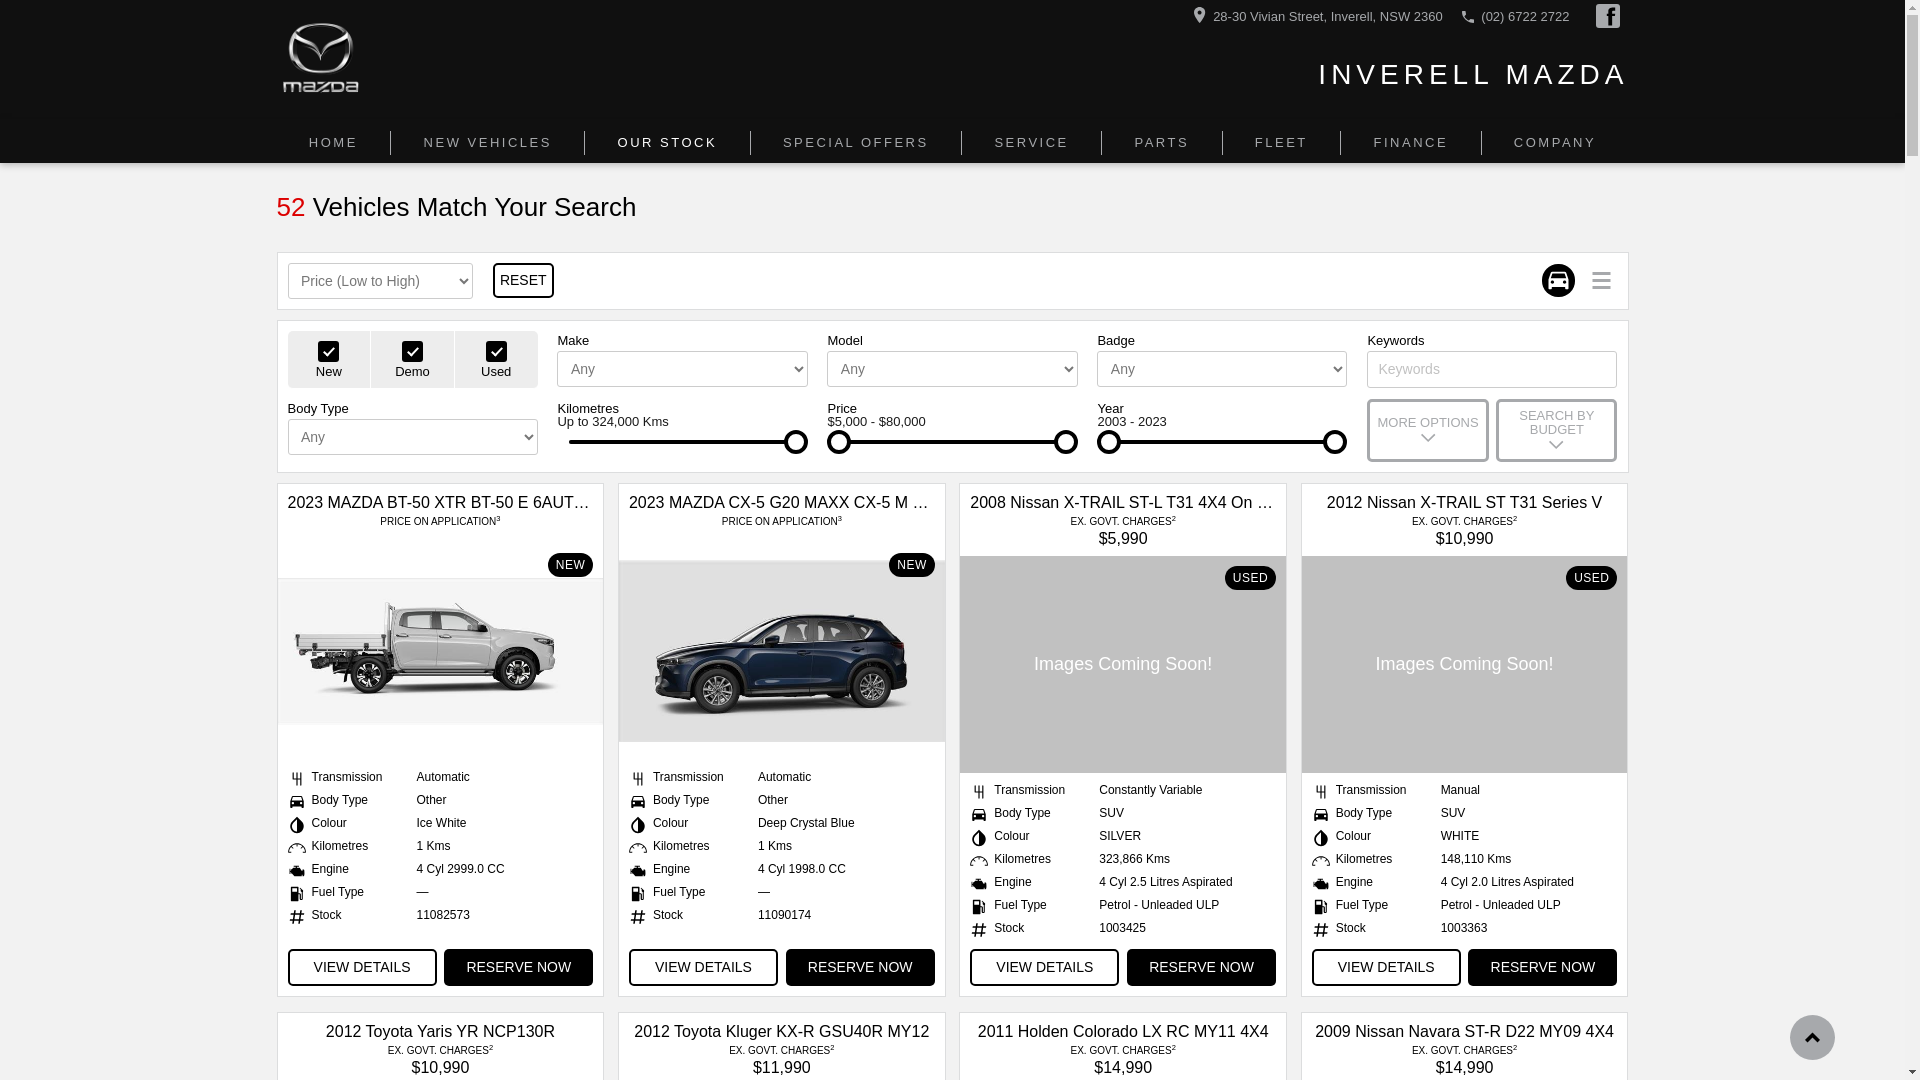 The image size is (1920, 1080). Describe the element at coordinates (1032, 143) in the screenshot. I see `SERVICE` at that location.